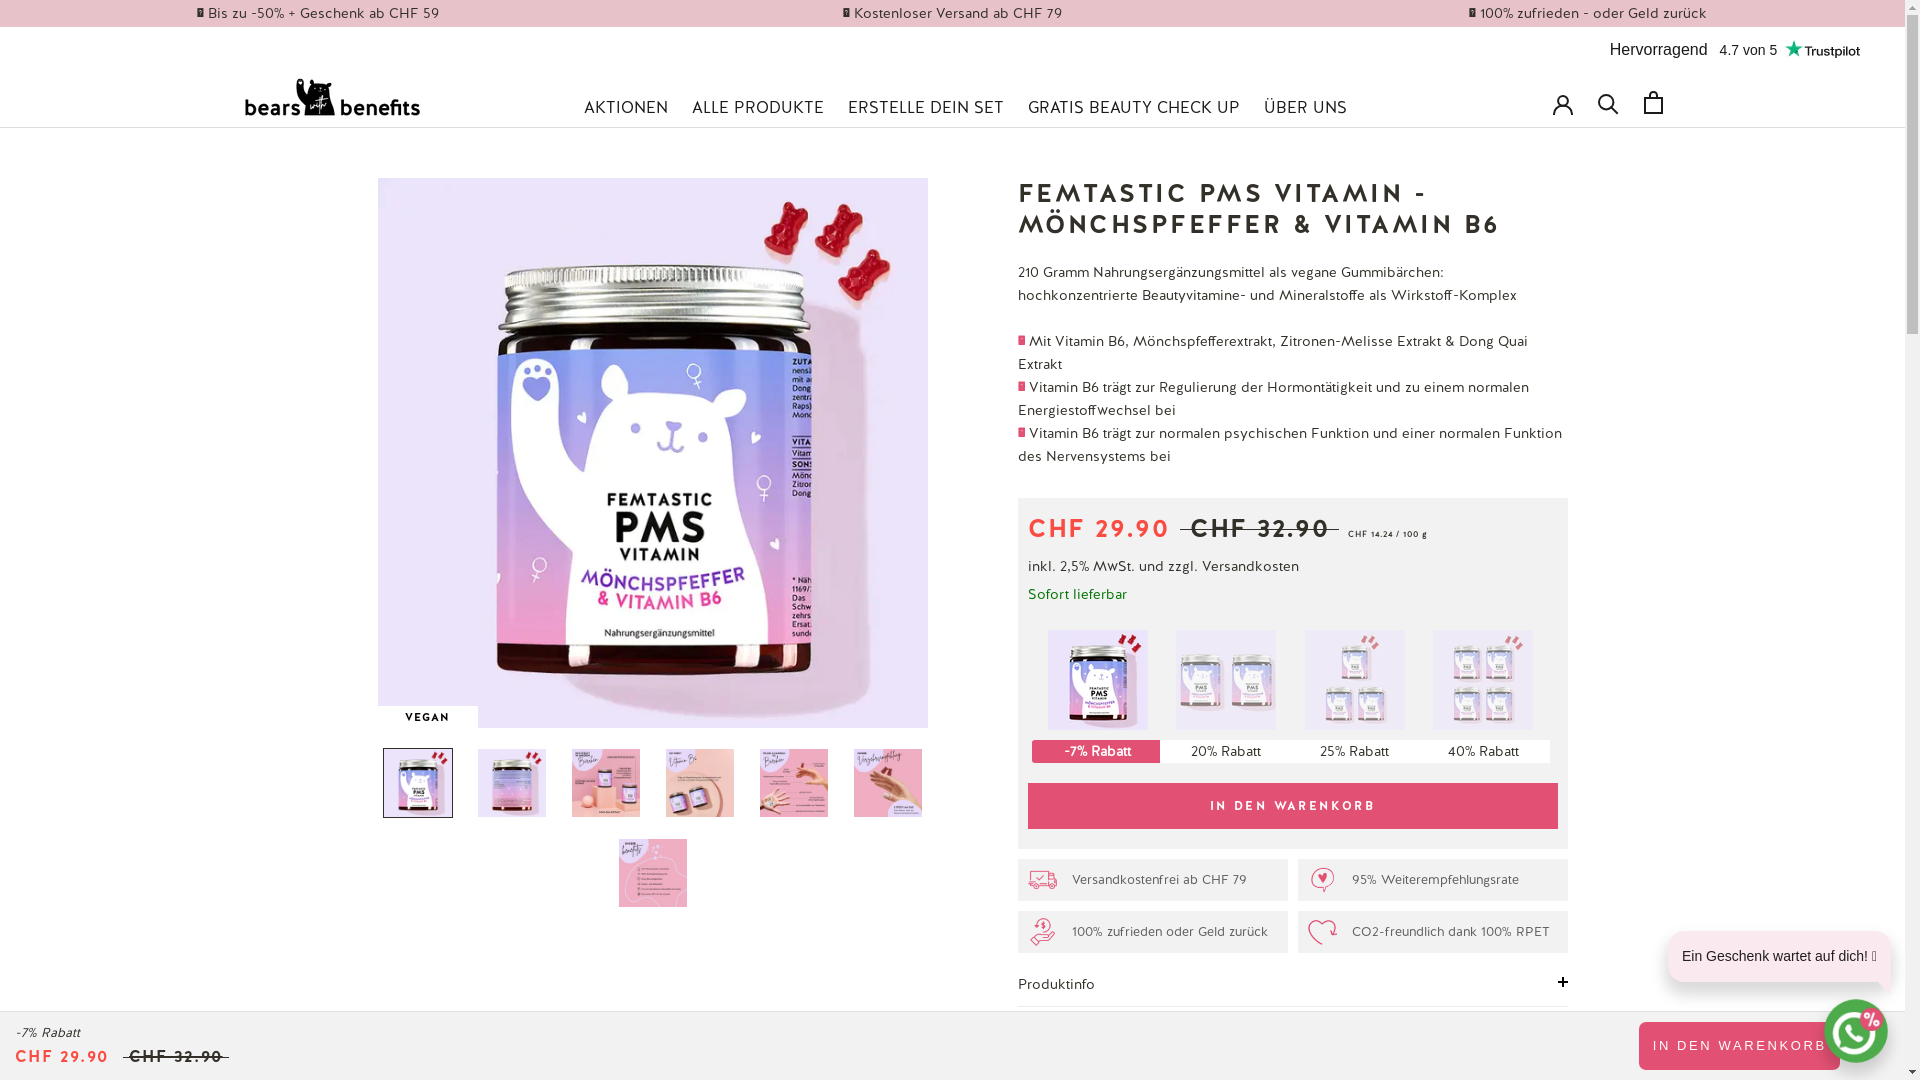 The height and width of the screenshot is (1080, 1920). What do you see at coordinates (1134, 108) in the screenshot?
I see `GRATIS BEAUTY CHECK UP
GRATIS BEAUTY CHECK UP` at bounding box center [1134, 108].